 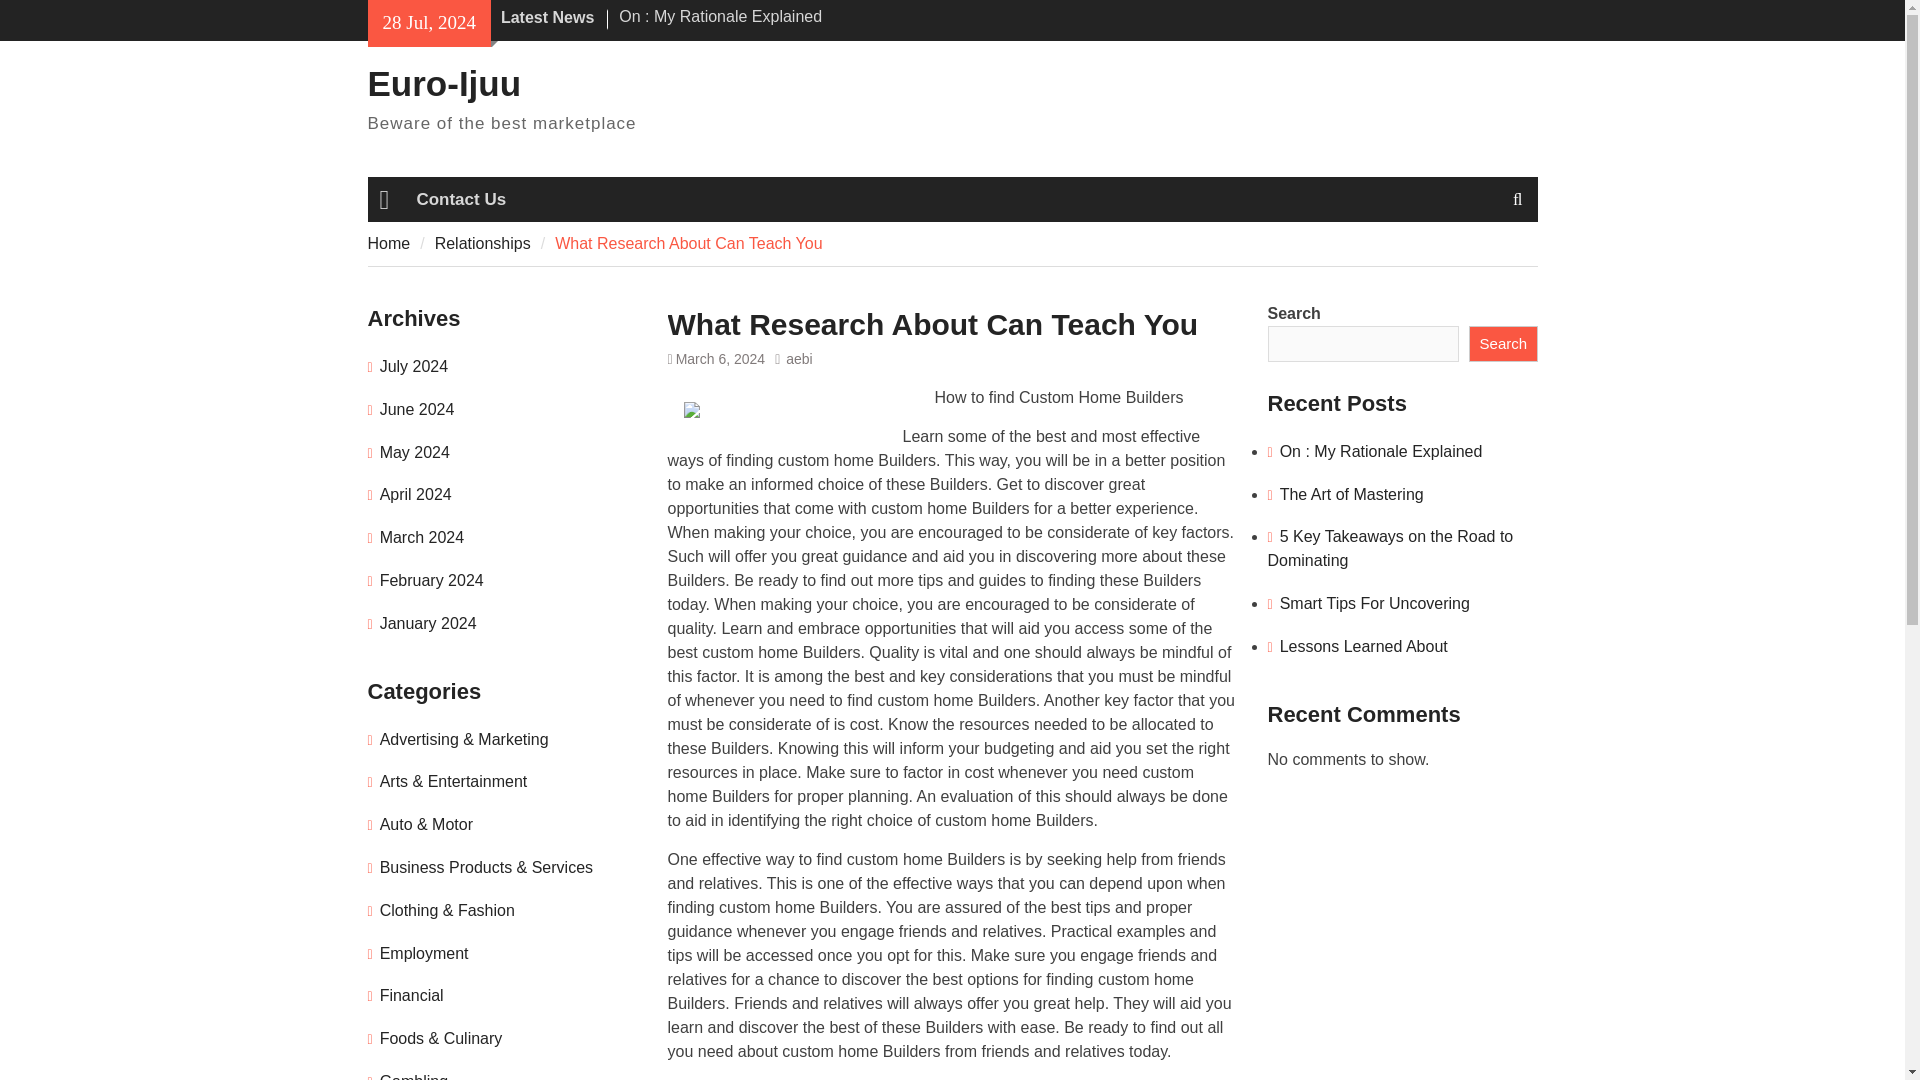 I want to click on Smart Tips For Uncovering, so click(x=1375, y=604).